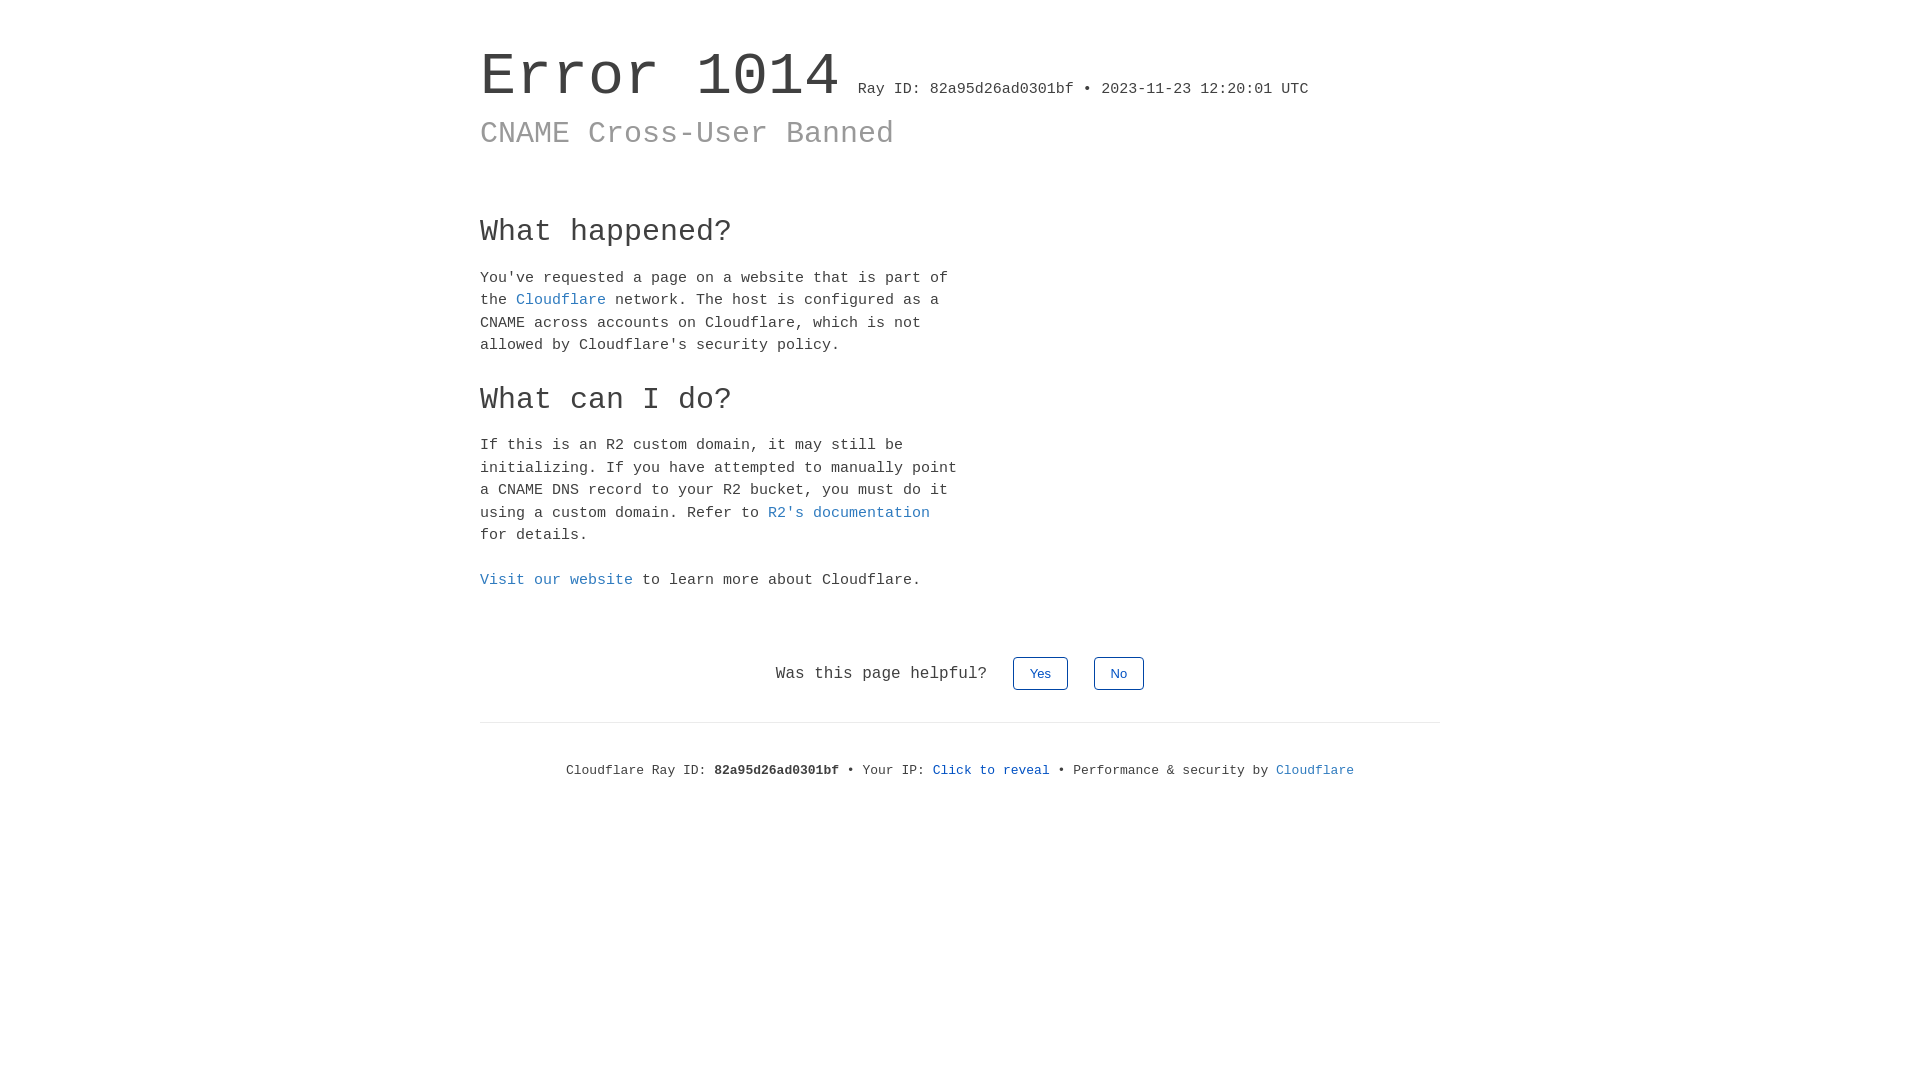 The image size is (1920, 1080). I want to click on Cloudflare, so click(1315, 770).